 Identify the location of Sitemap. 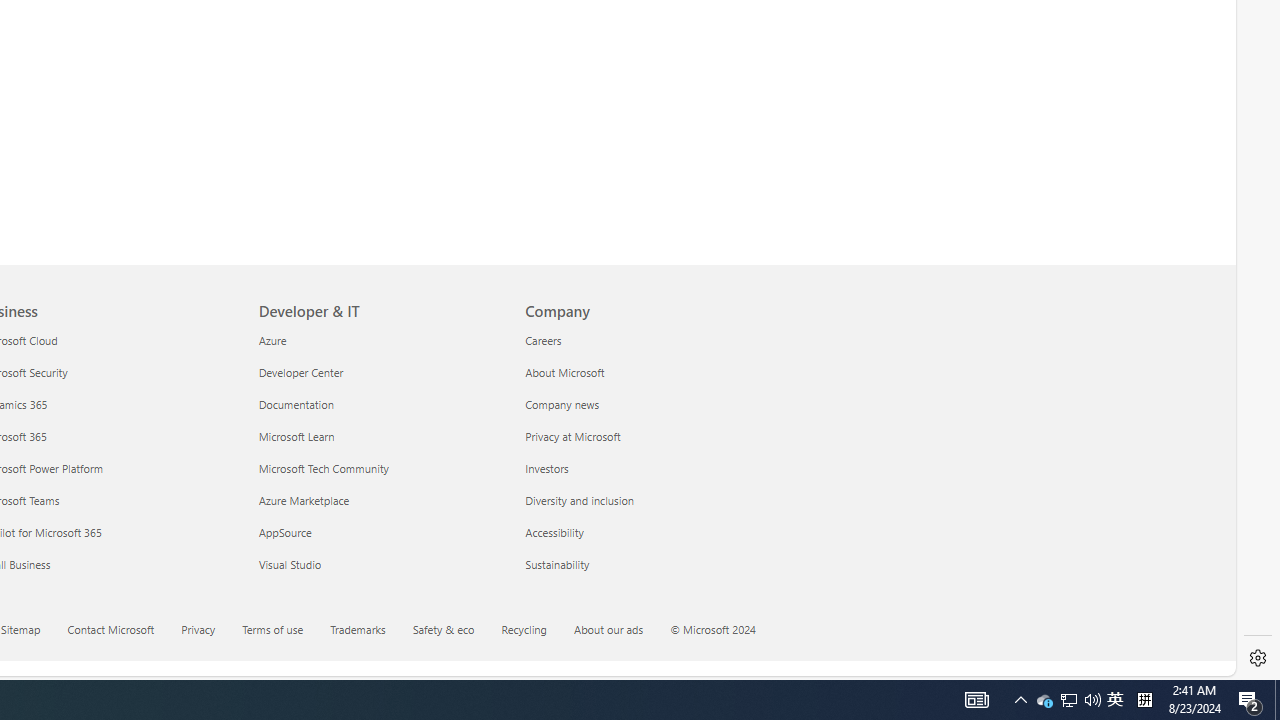
(20, 628).